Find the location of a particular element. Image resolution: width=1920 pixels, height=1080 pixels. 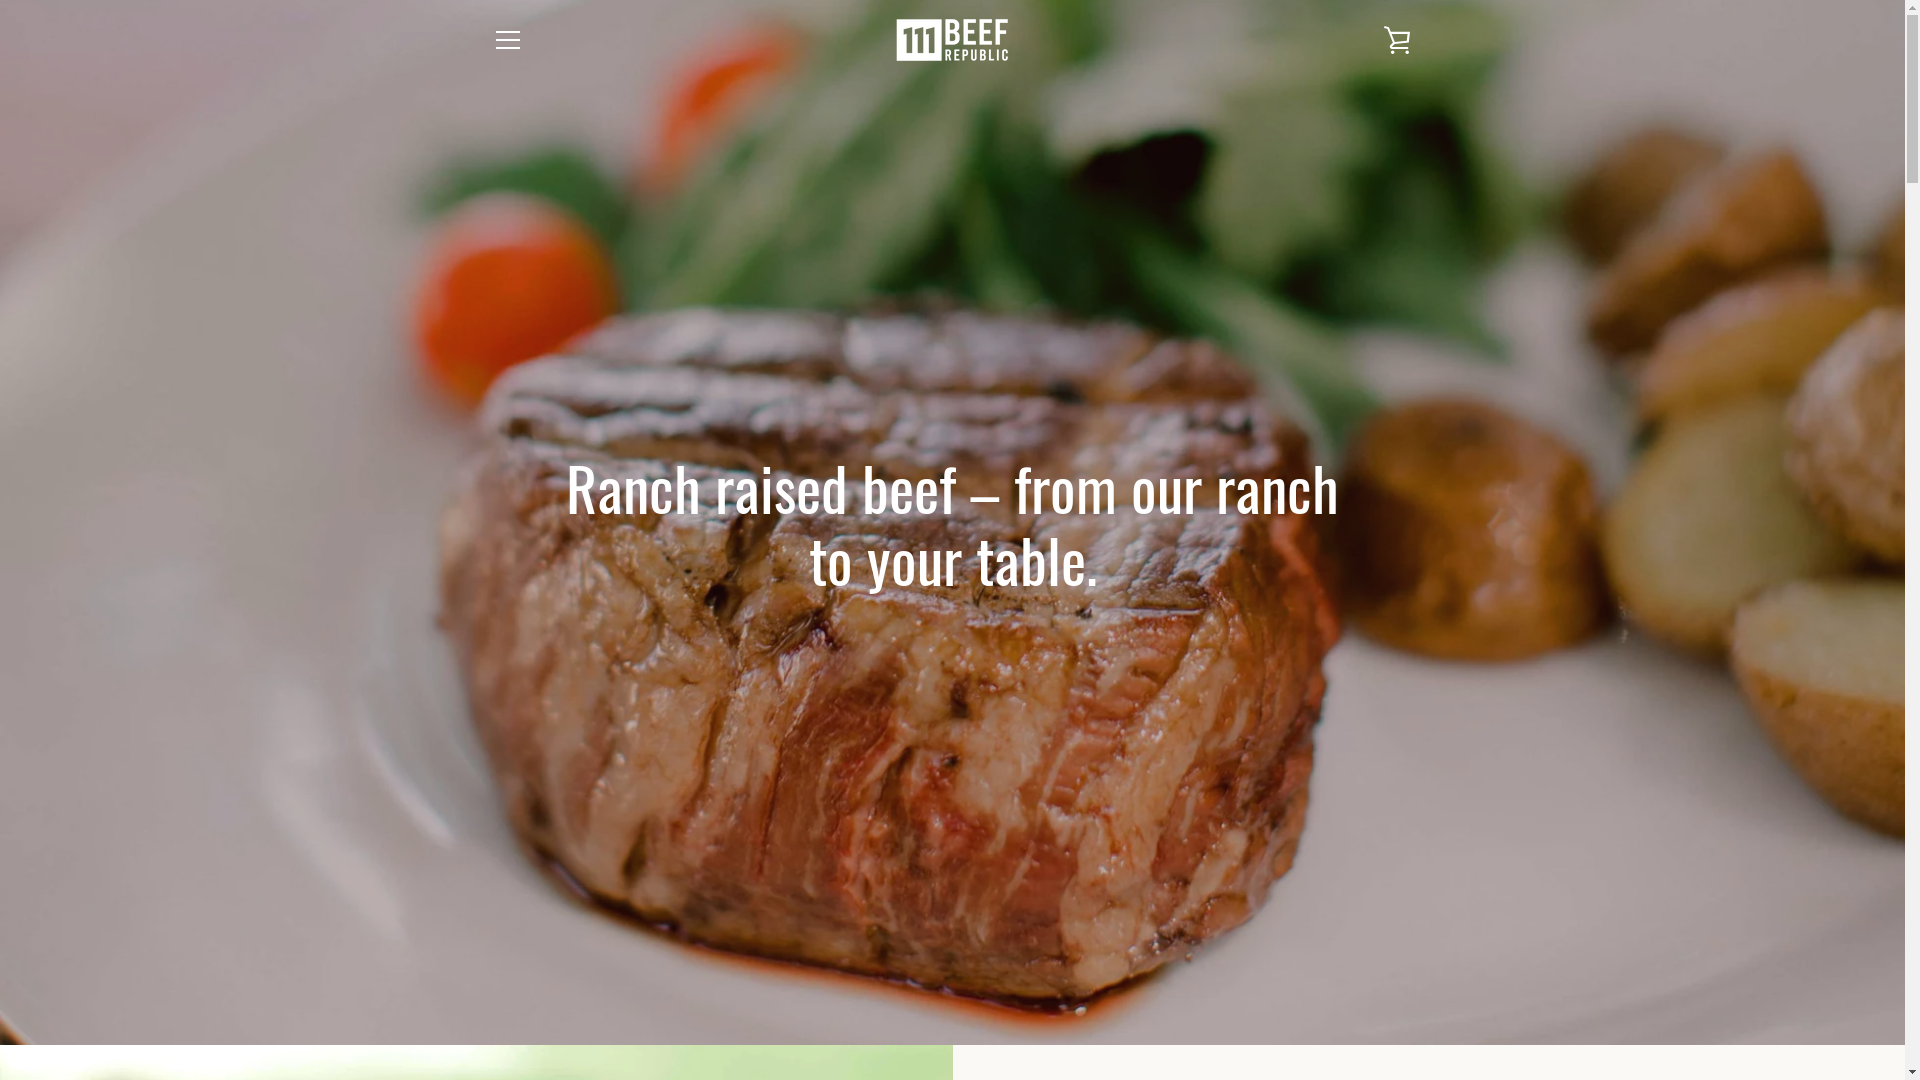

OUR STORY is located at coordinates (531, 782).